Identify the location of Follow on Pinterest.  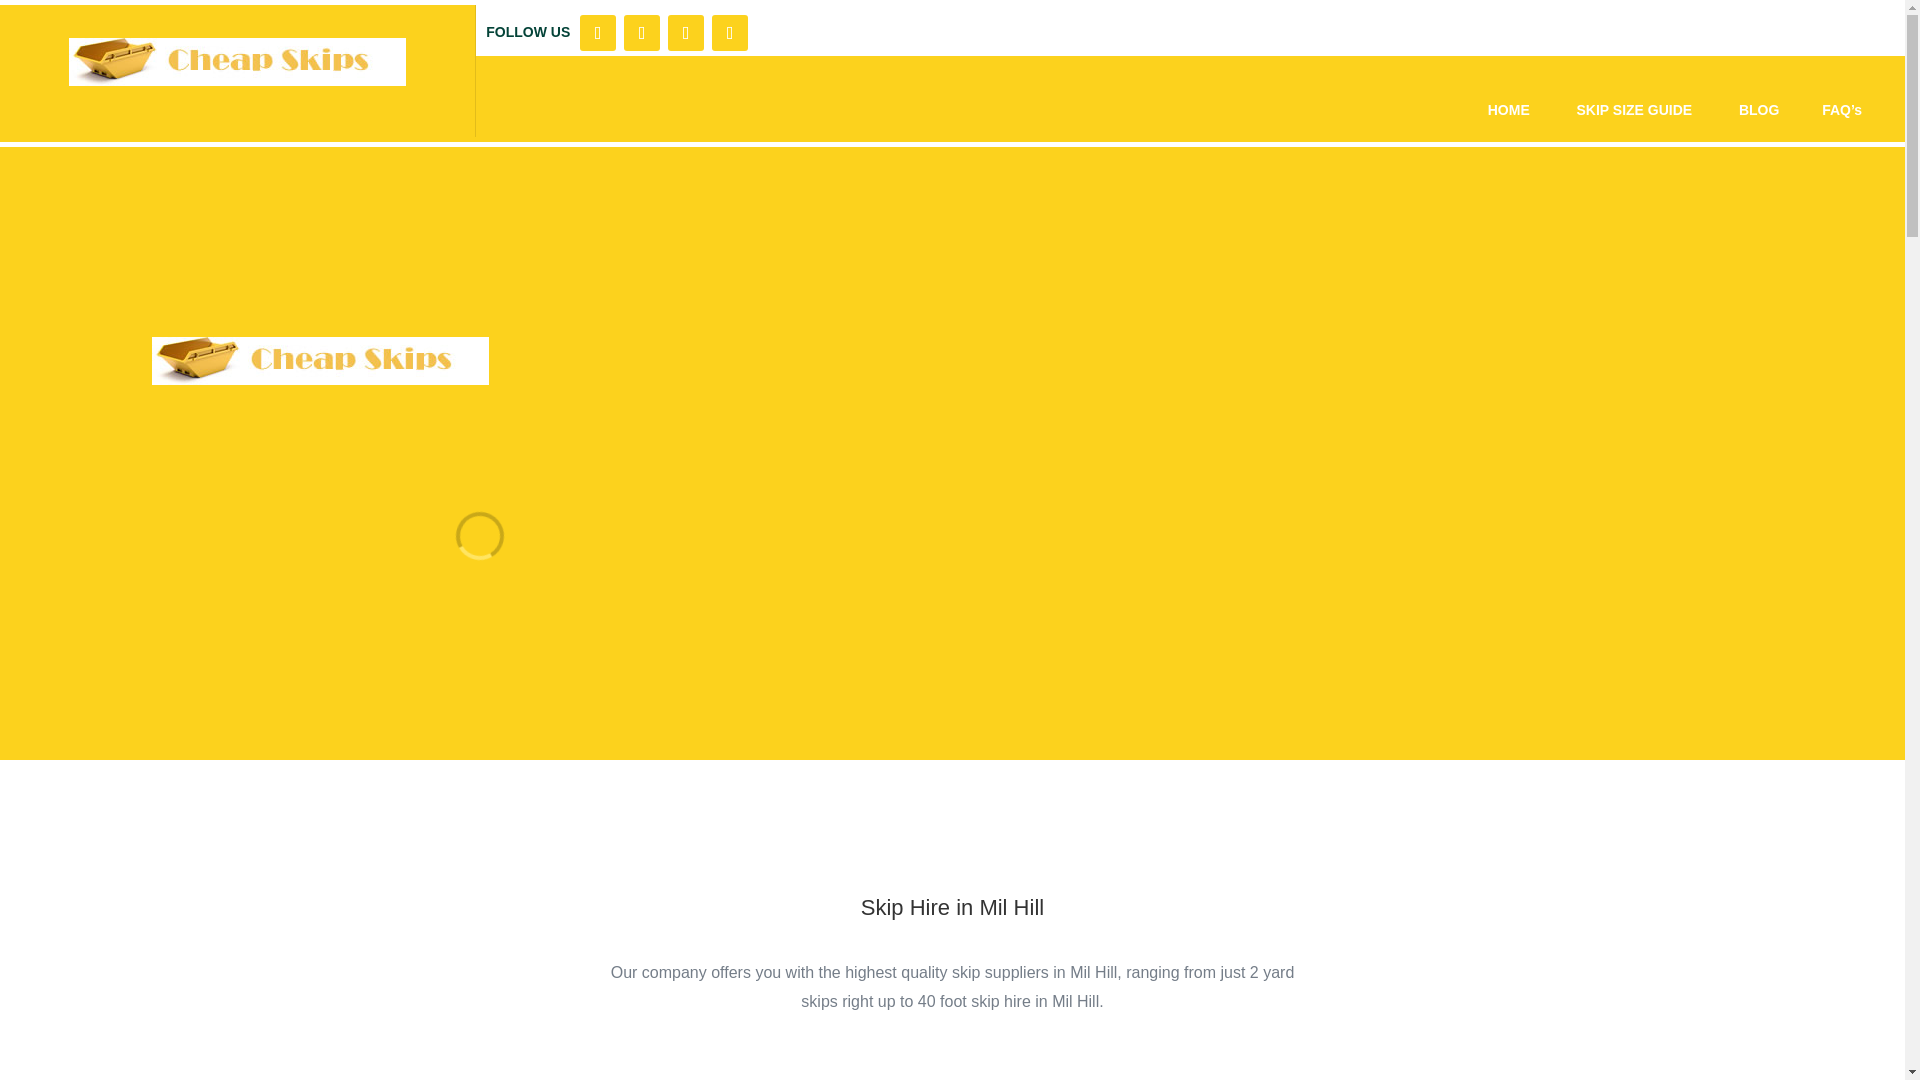
(730, 32).